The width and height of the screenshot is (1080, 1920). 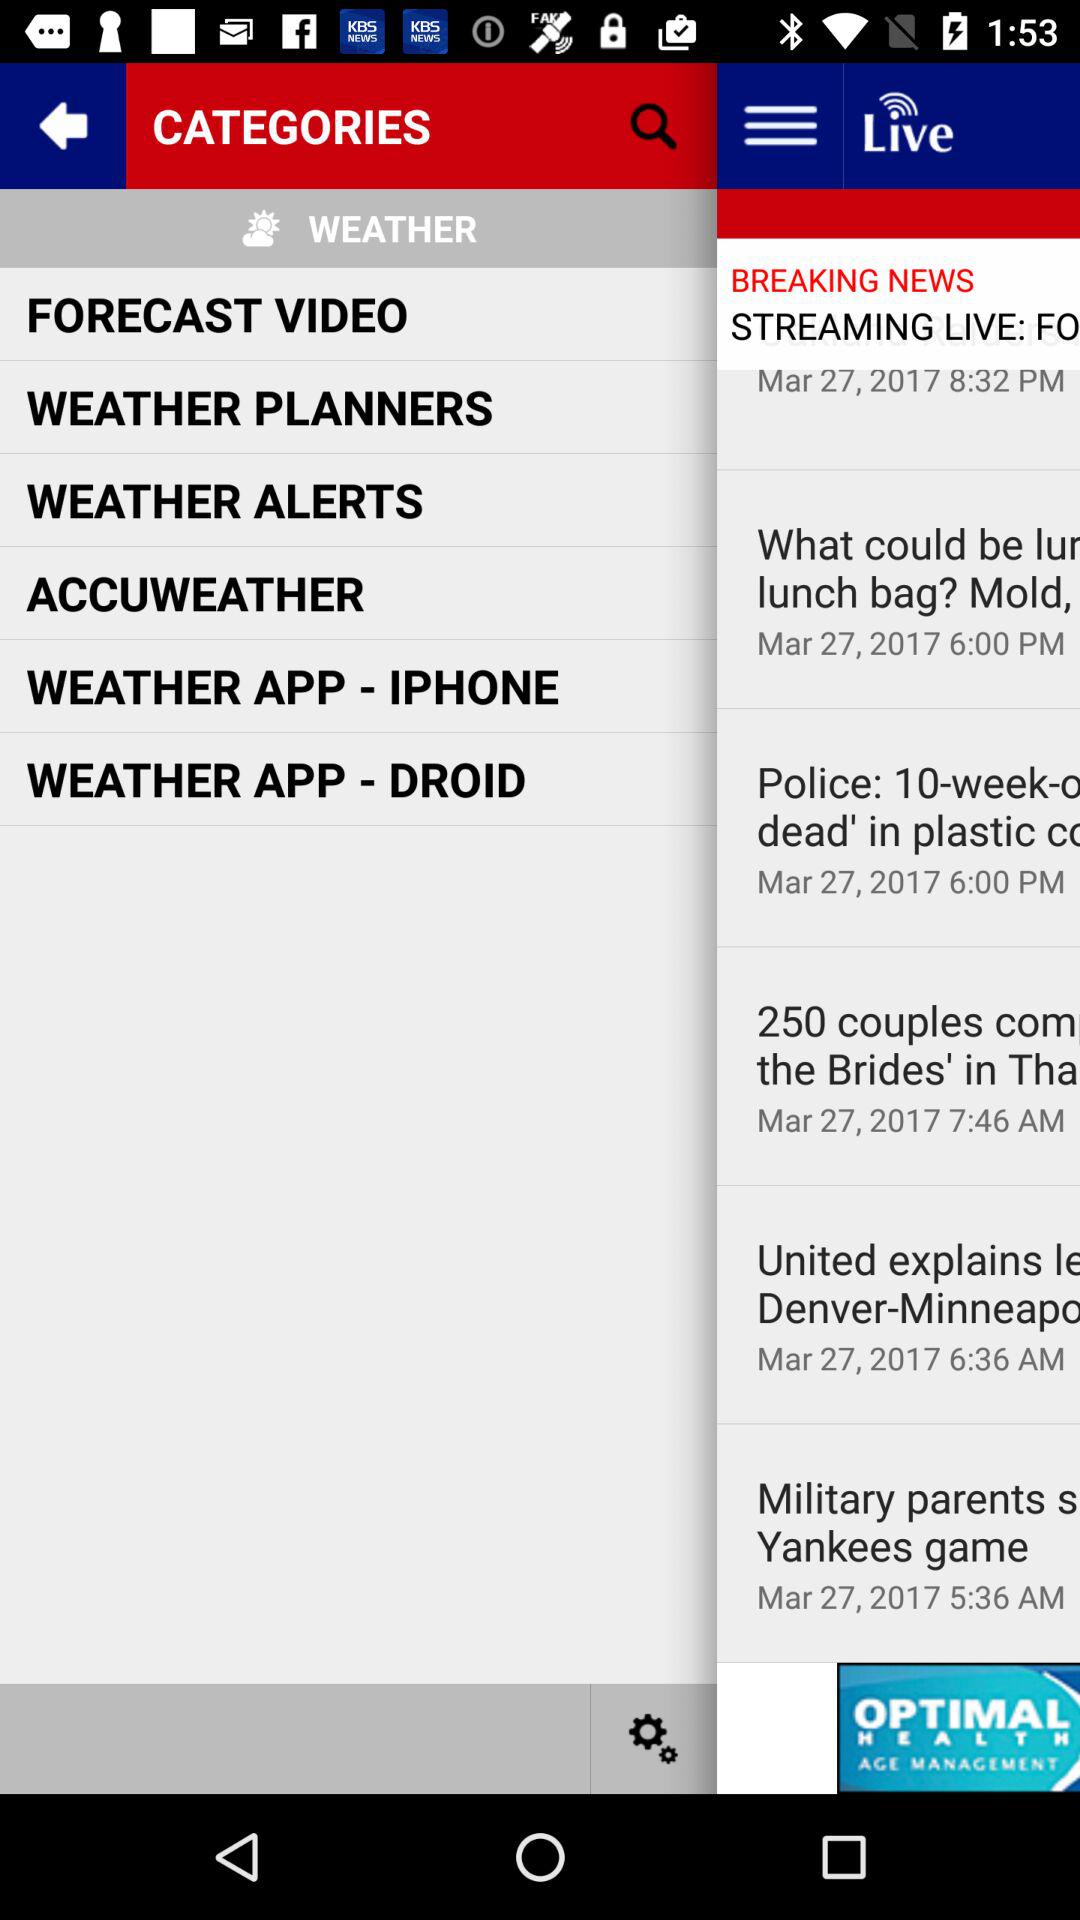 What do you see at coordinates (918, 1044) in the screenshot?
I see `turn on 250 couples compete icon` at bounding box center [918, 1044].